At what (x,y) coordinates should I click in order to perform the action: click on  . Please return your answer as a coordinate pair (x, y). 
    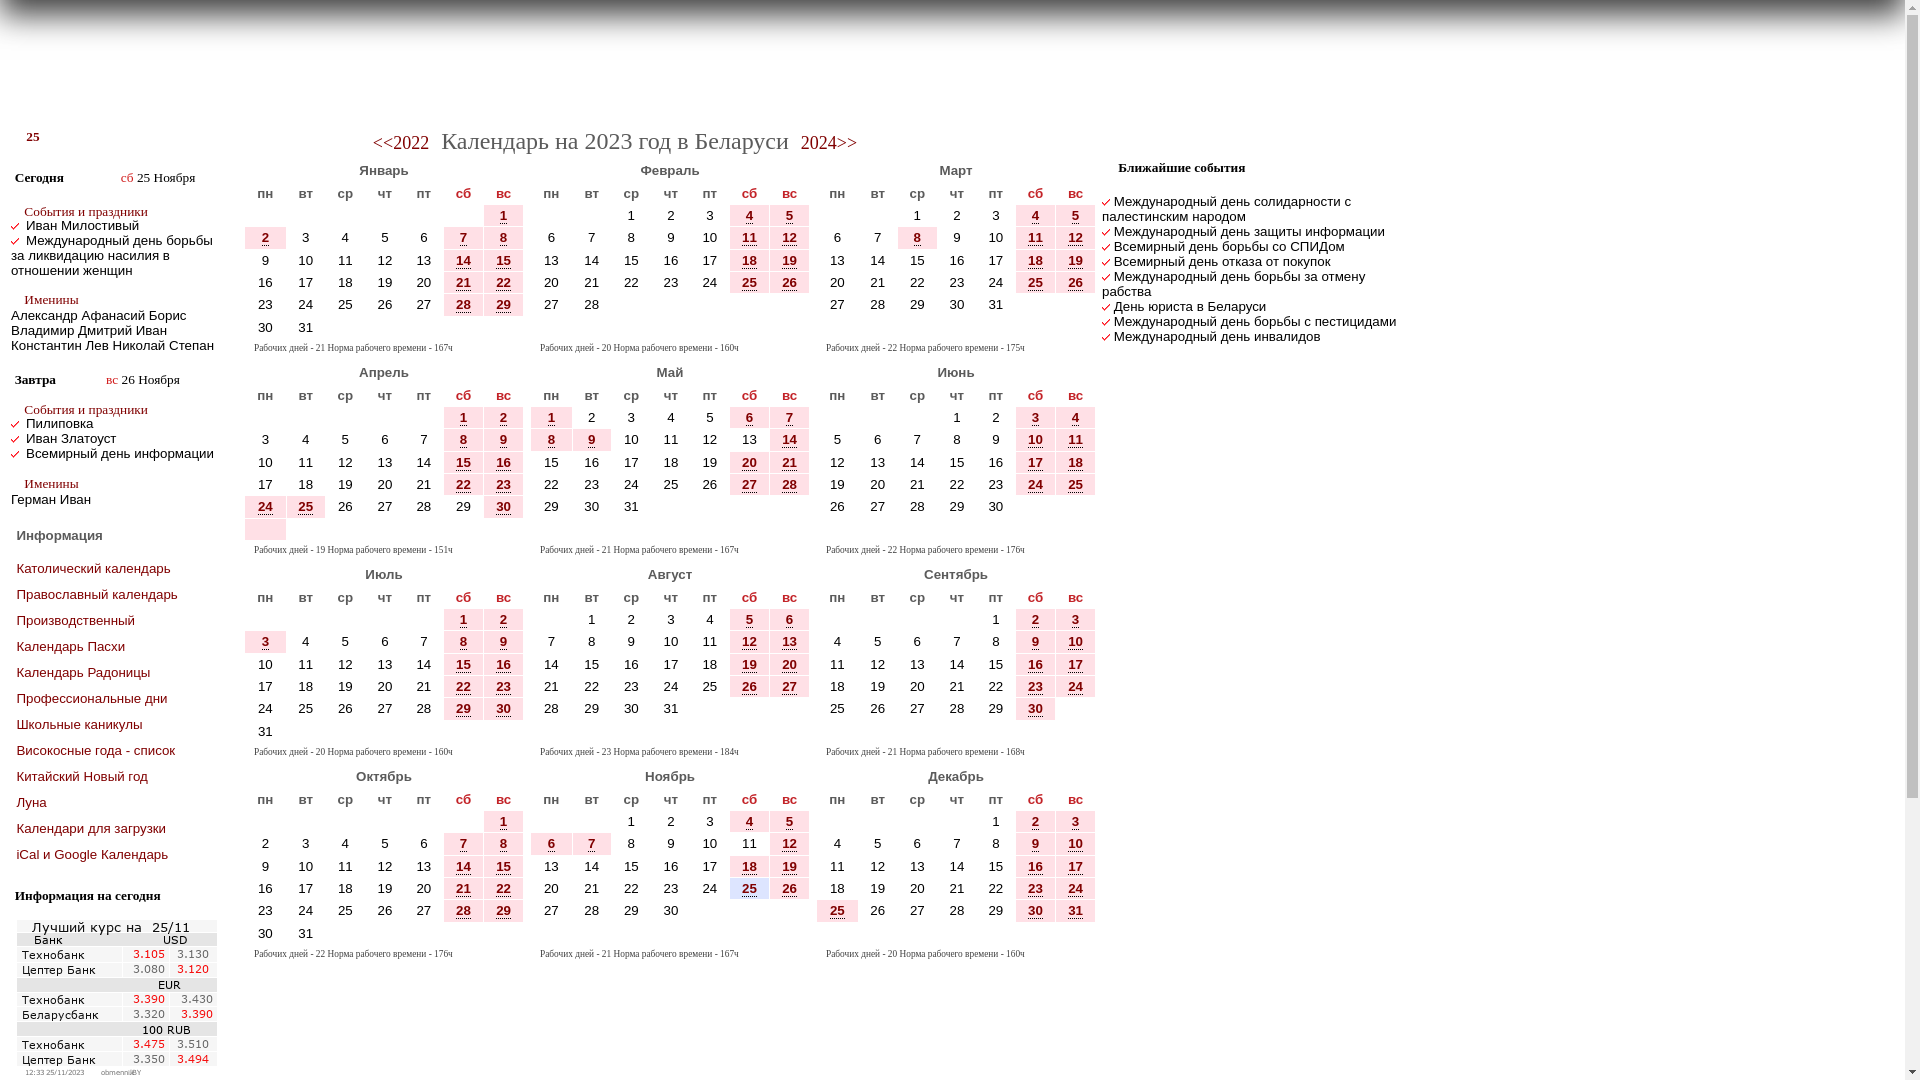
    Looking at the image, I should click on (385, 620).